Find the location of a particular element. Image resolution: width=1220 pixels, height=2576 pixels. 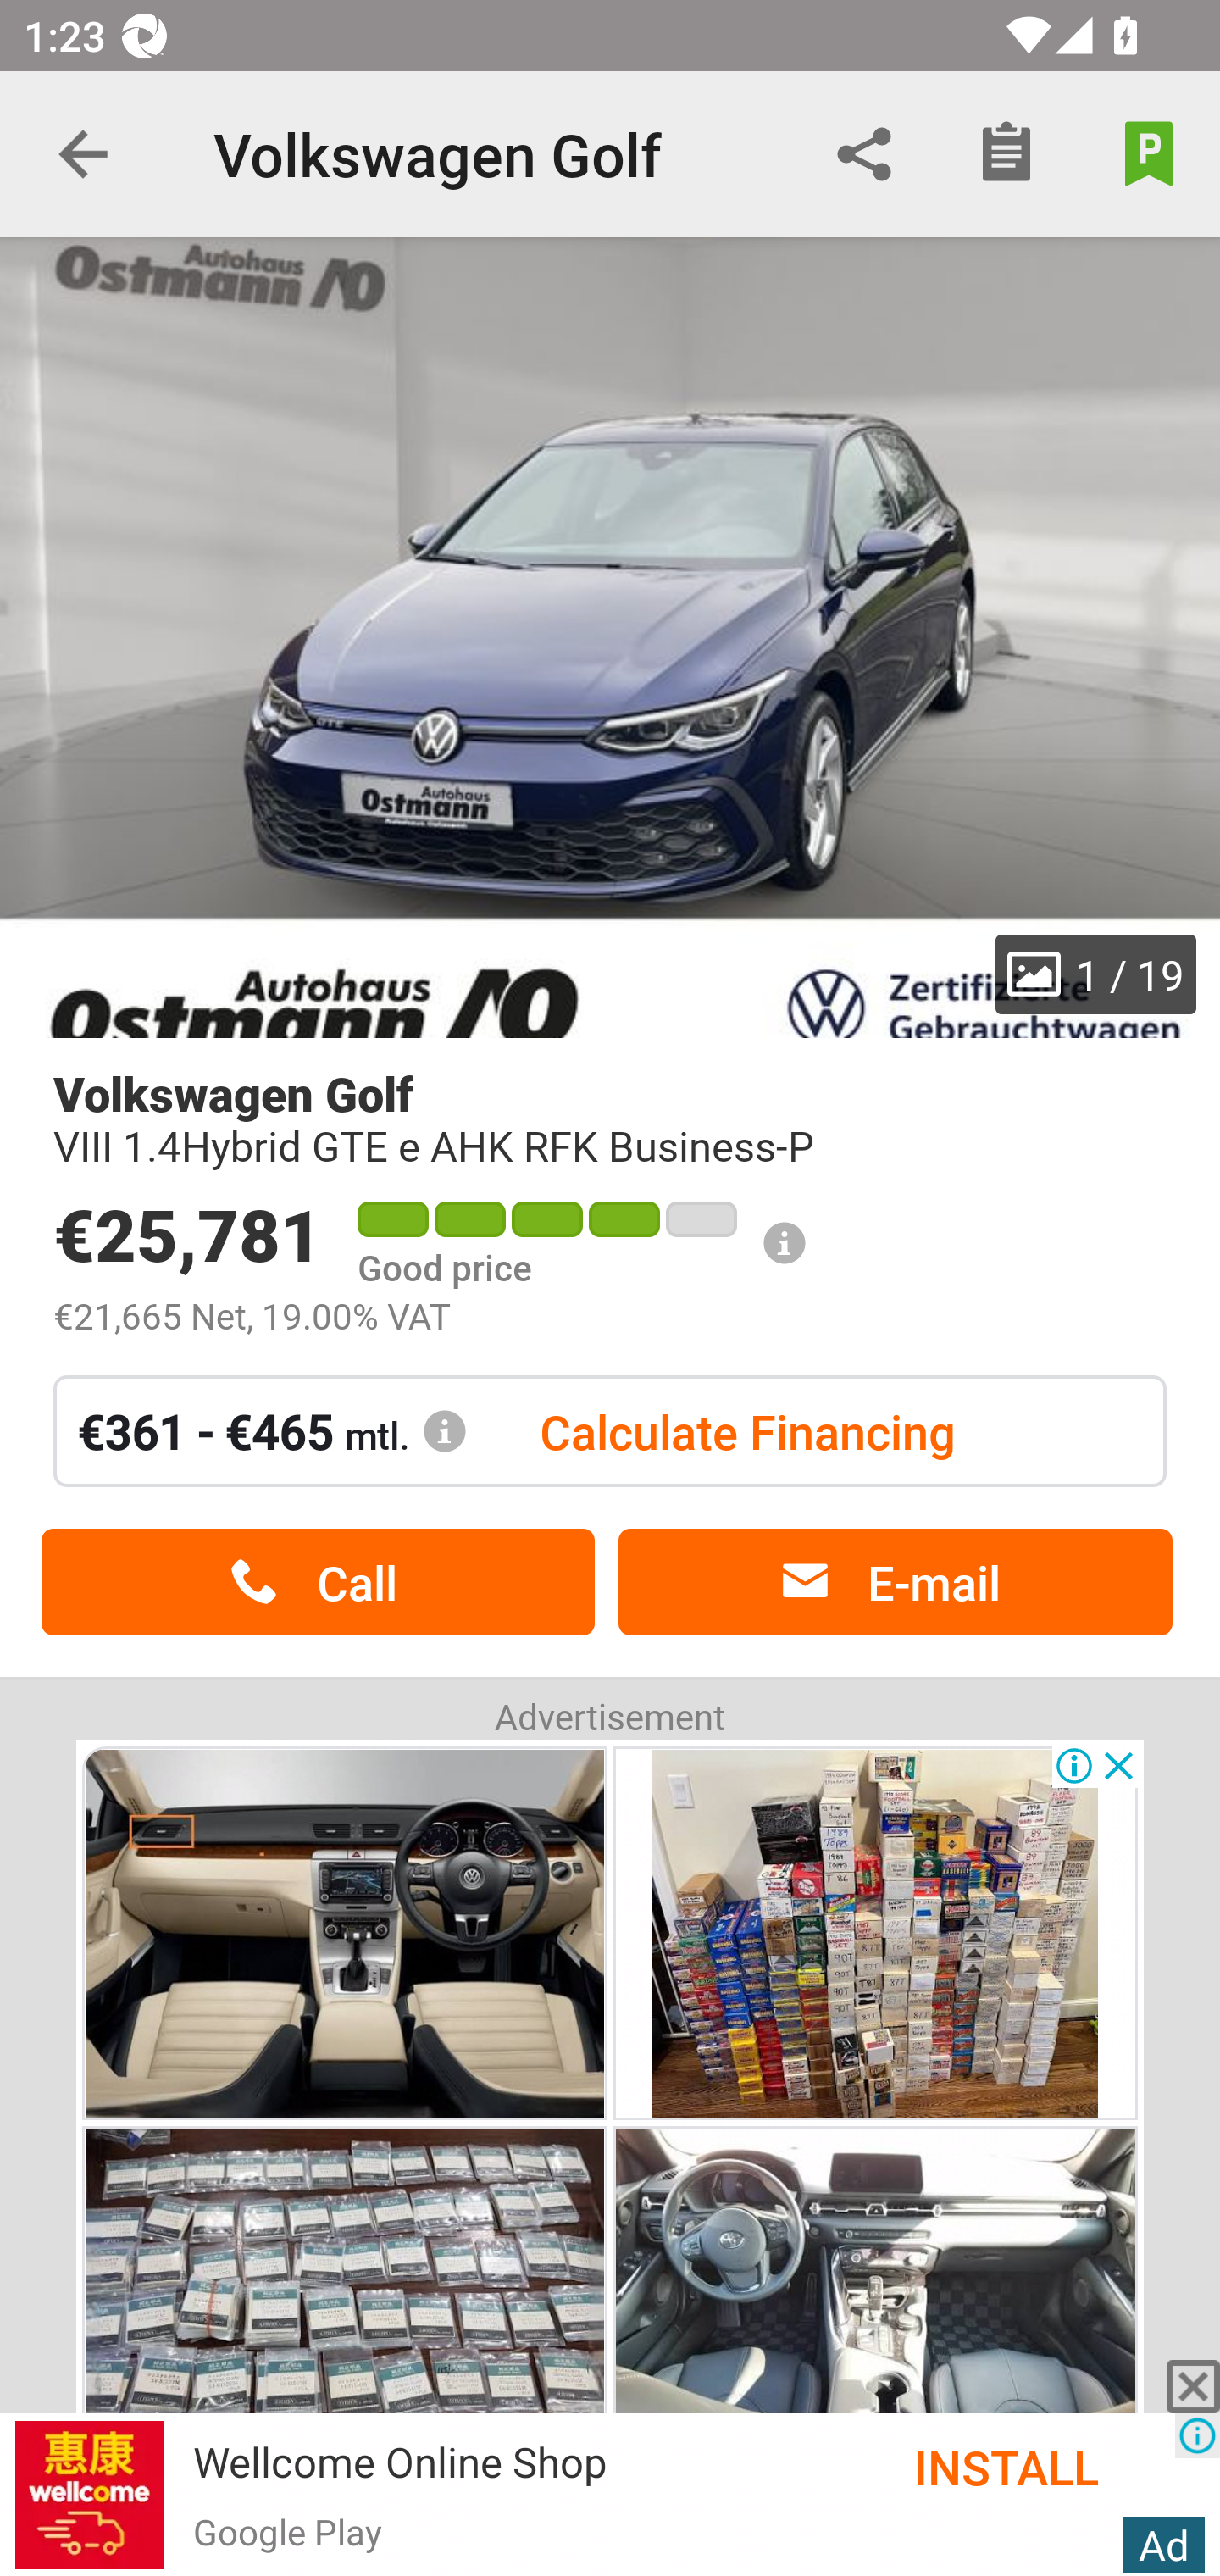

Call is located at coordinates (318, 1583).